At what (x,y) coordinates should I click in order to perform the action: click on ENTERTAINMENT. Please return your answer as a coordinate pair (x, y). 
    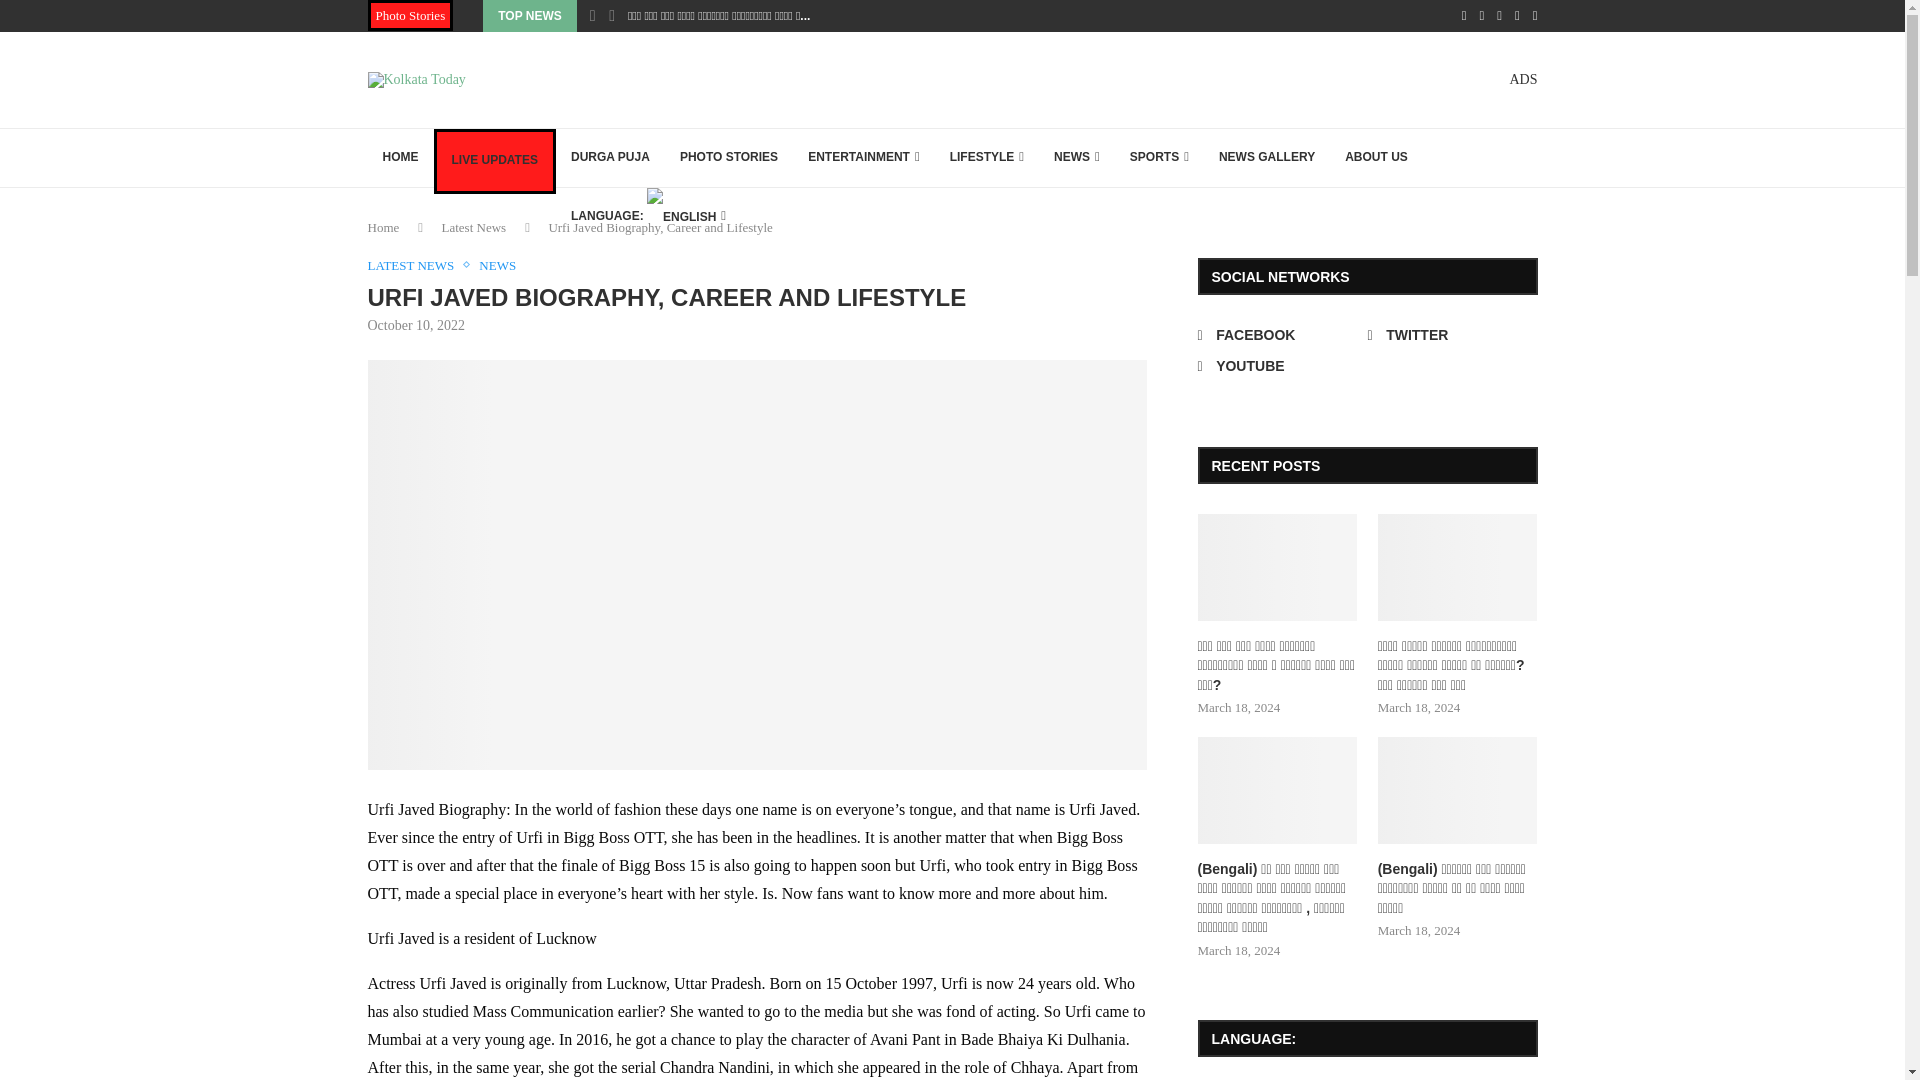
    Looking at the image, I should click on (864, 158).